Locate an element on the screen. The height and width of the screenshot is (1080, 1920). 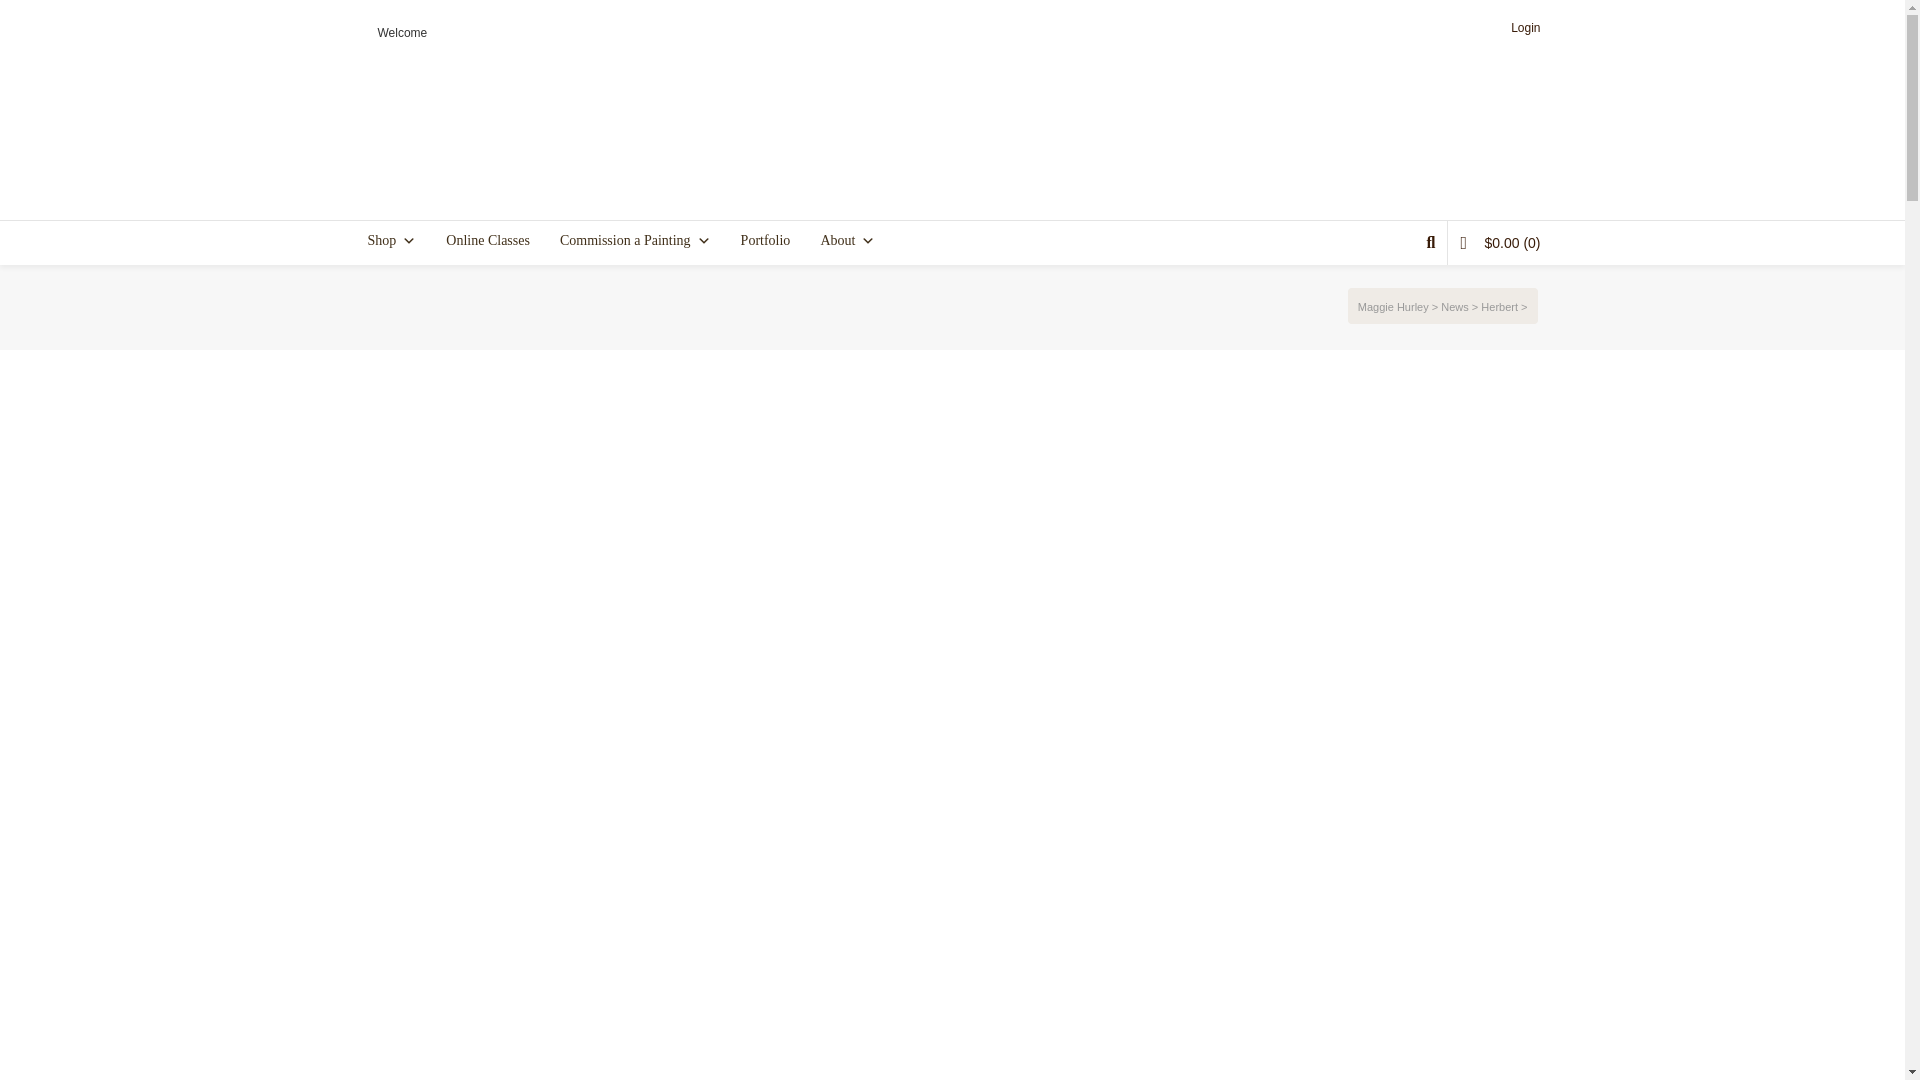
Portfolio is located at coordinates (766, 241).